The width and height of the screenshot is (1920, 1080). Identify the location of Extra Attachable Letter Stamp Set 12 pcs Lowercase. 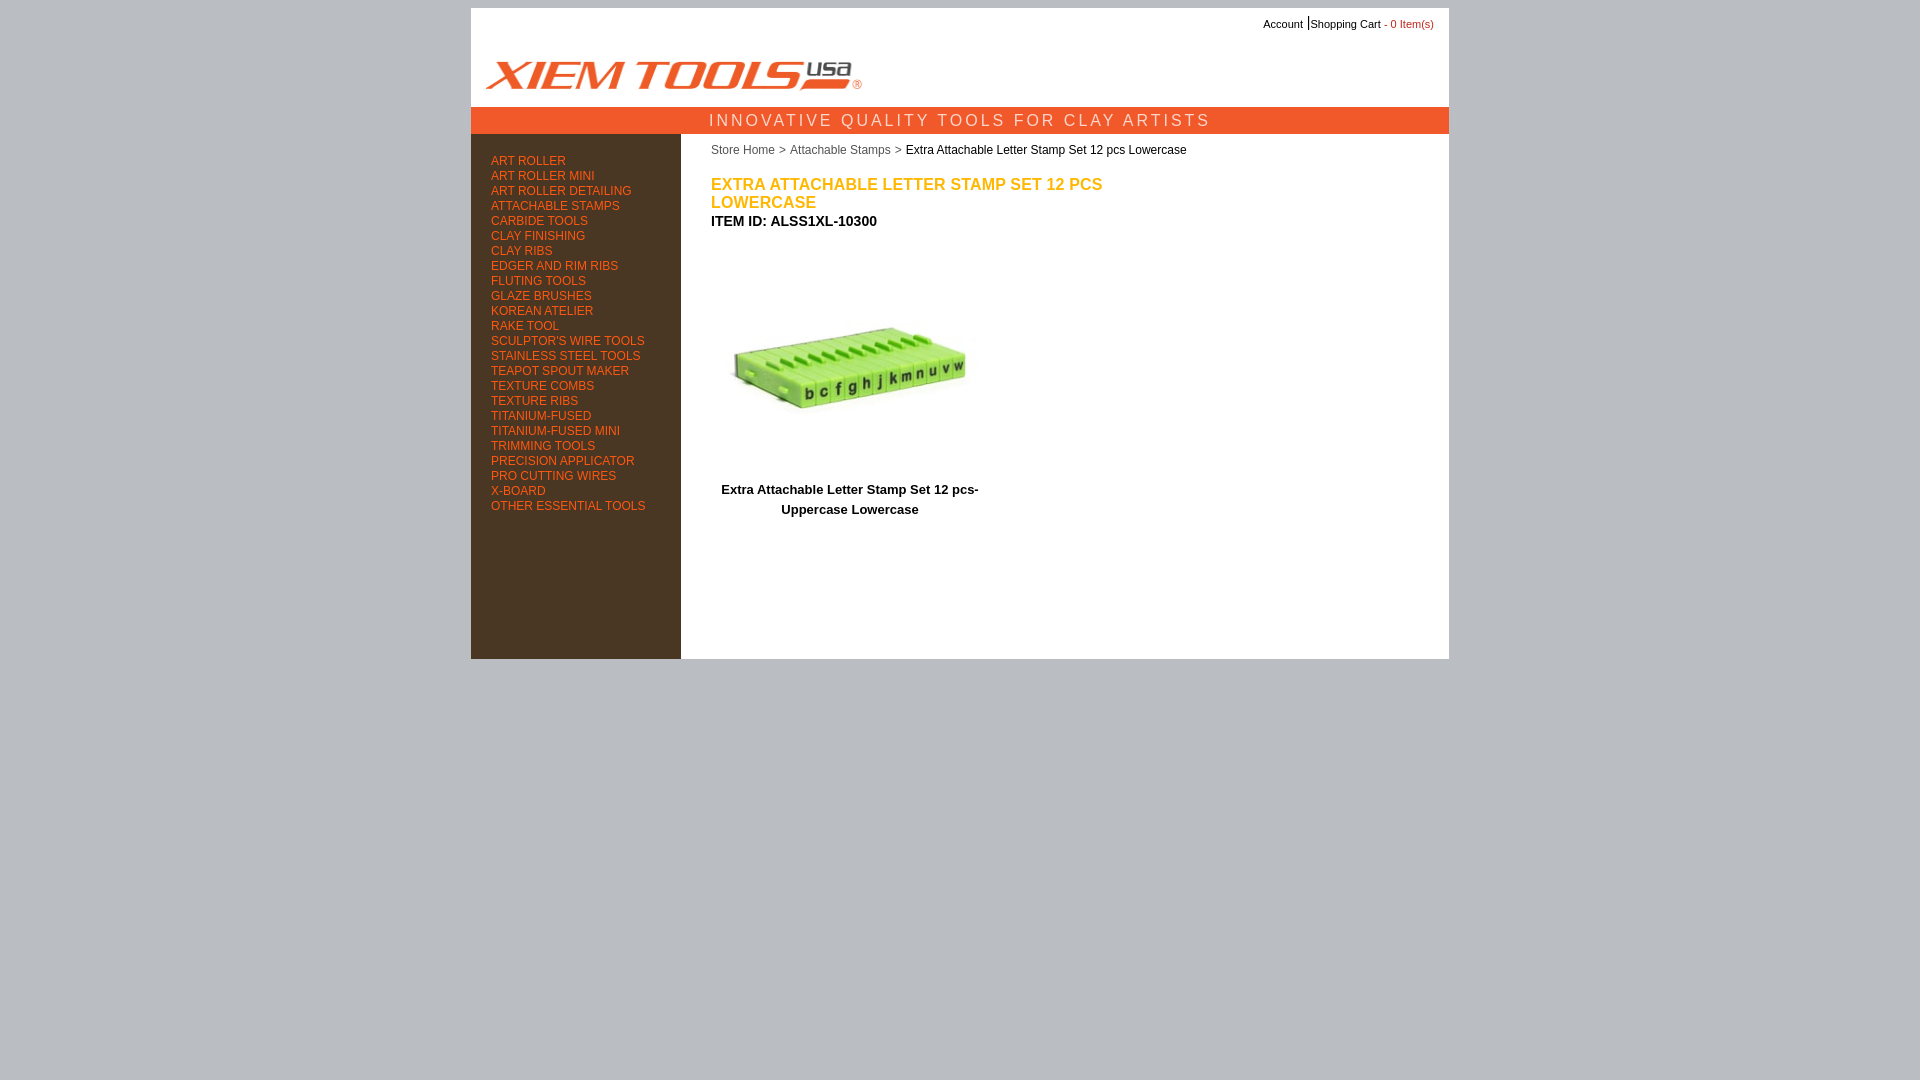
(1046, 149).